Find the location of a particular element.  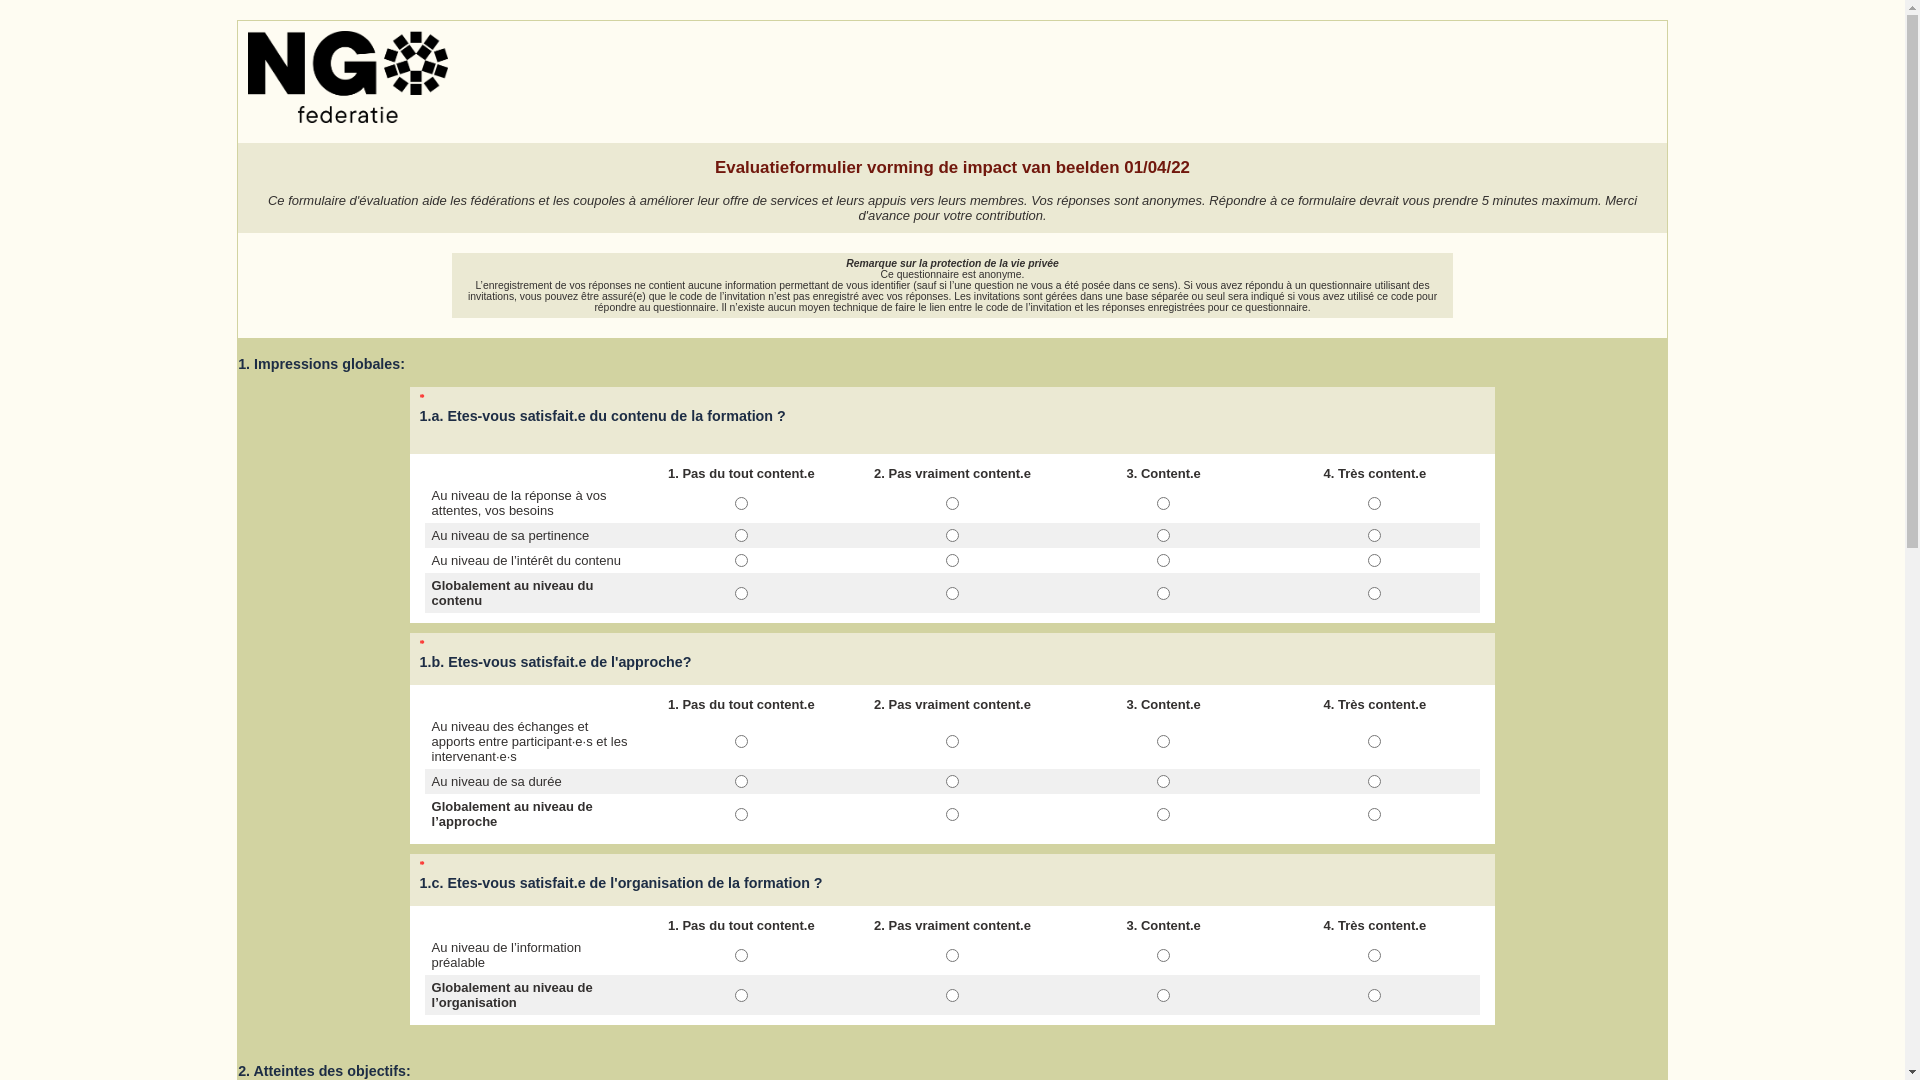

3 is located at coordinates (1164, 594).